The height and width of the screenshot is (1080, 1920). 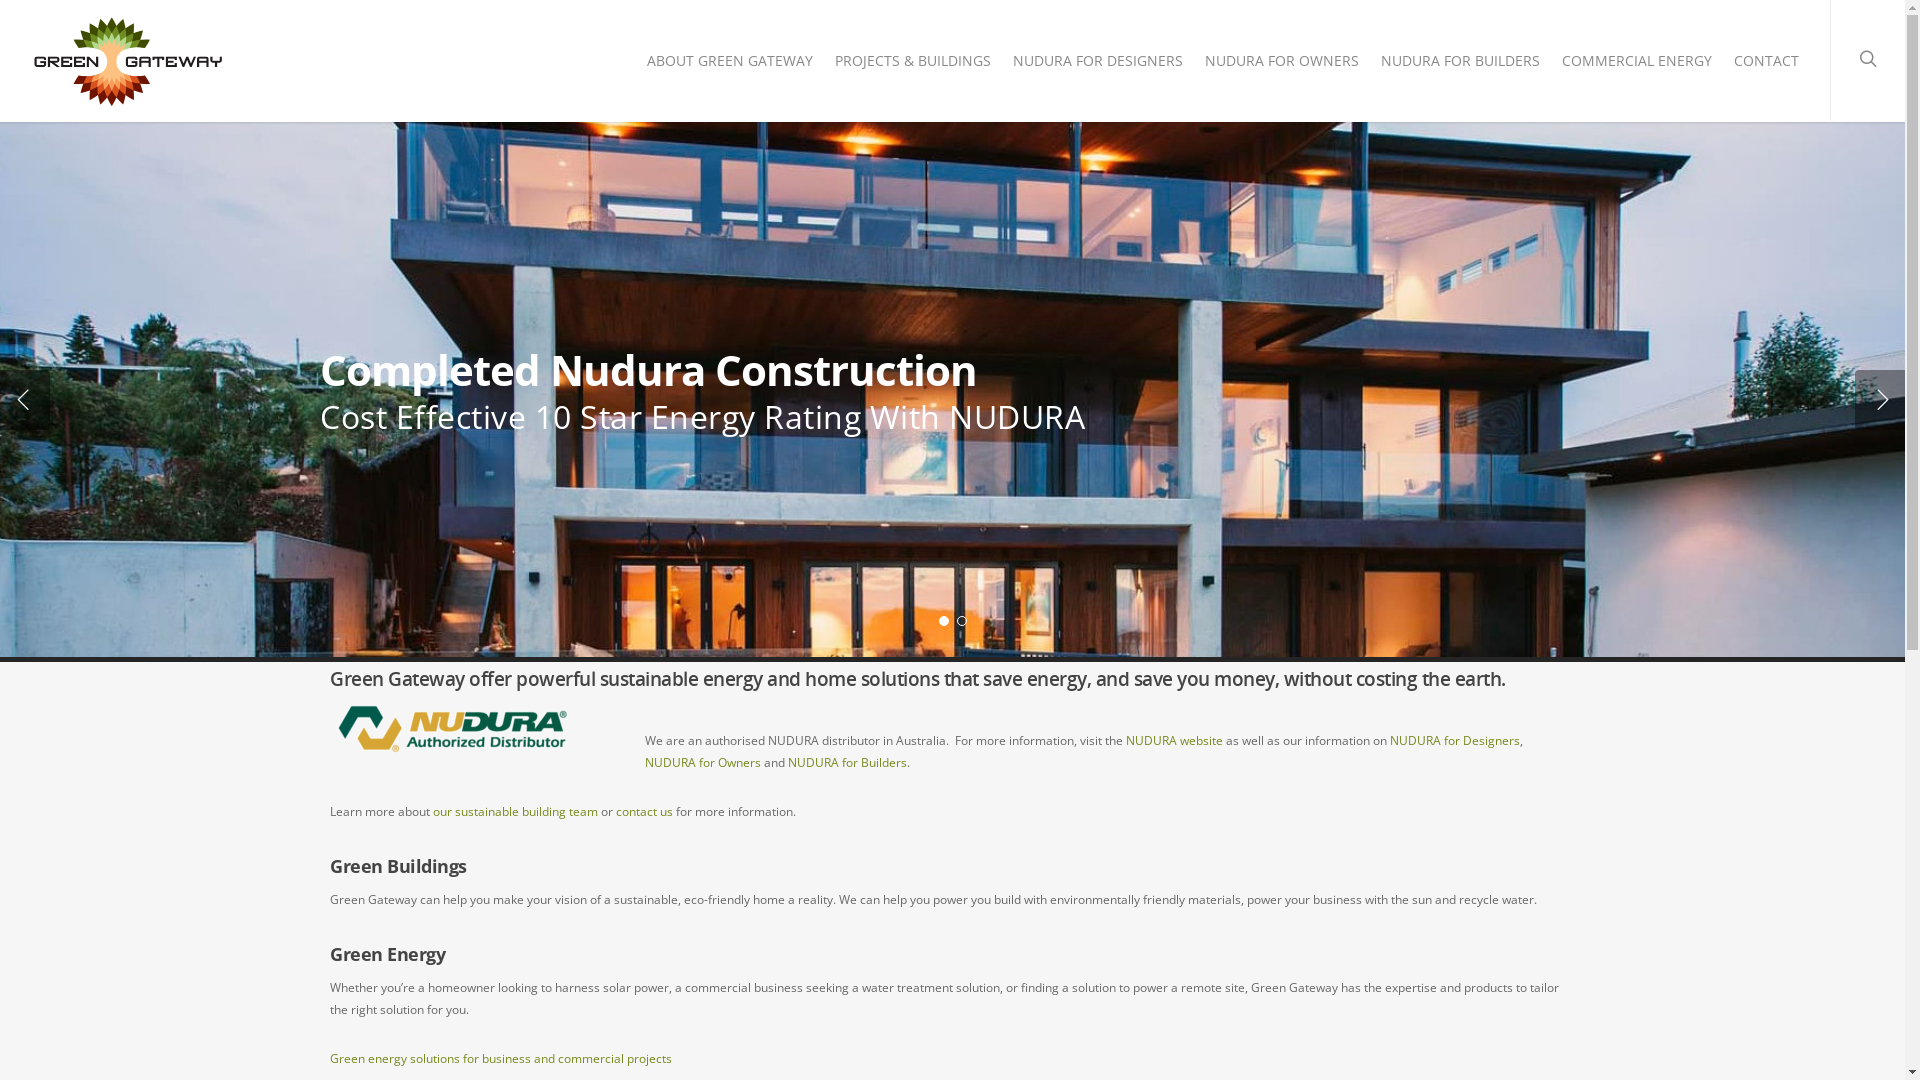 What do you see at coordinates (1282, 66) in the screenshot?
I see `NUDURA FOR OWNERS` at bounding box center [1282, 66].